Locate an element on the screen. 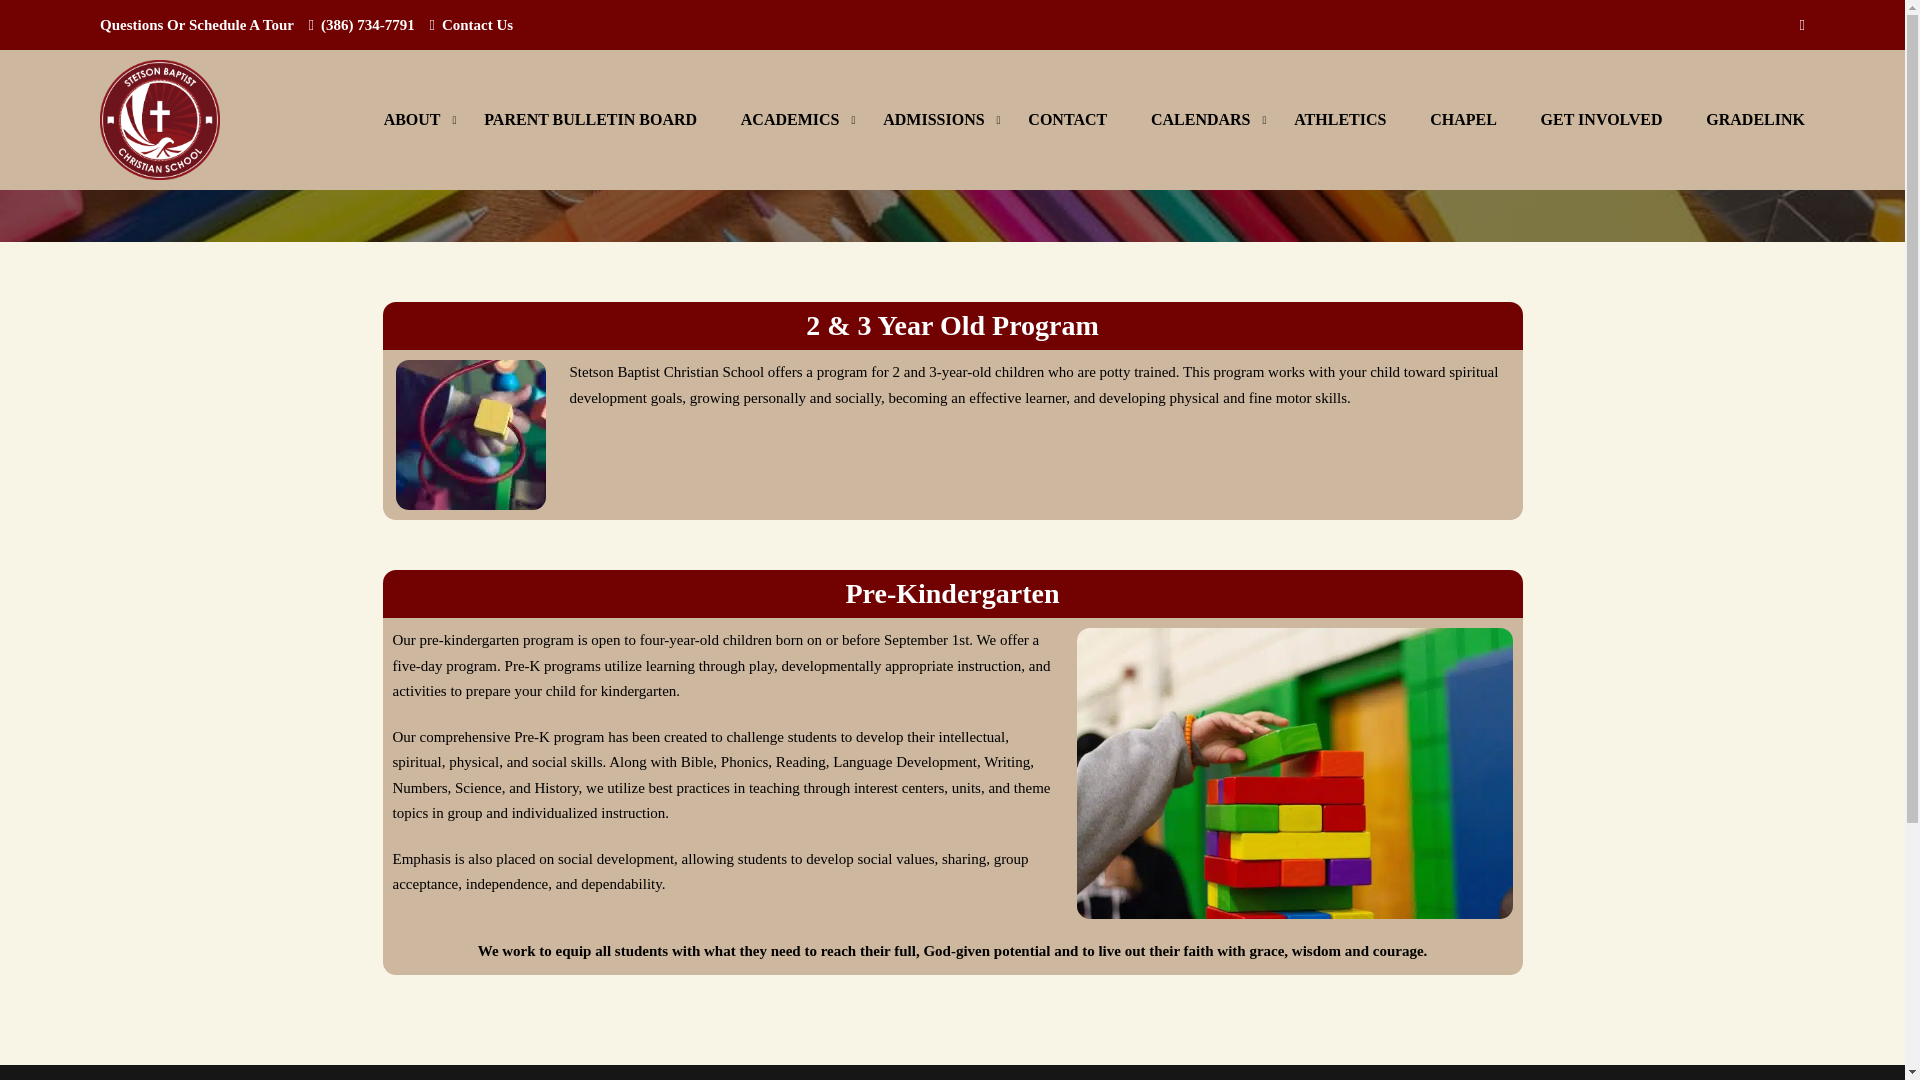 The height and width of the screenshot is (1080, 1920). Contact Us is located at coordinates (476, 25).